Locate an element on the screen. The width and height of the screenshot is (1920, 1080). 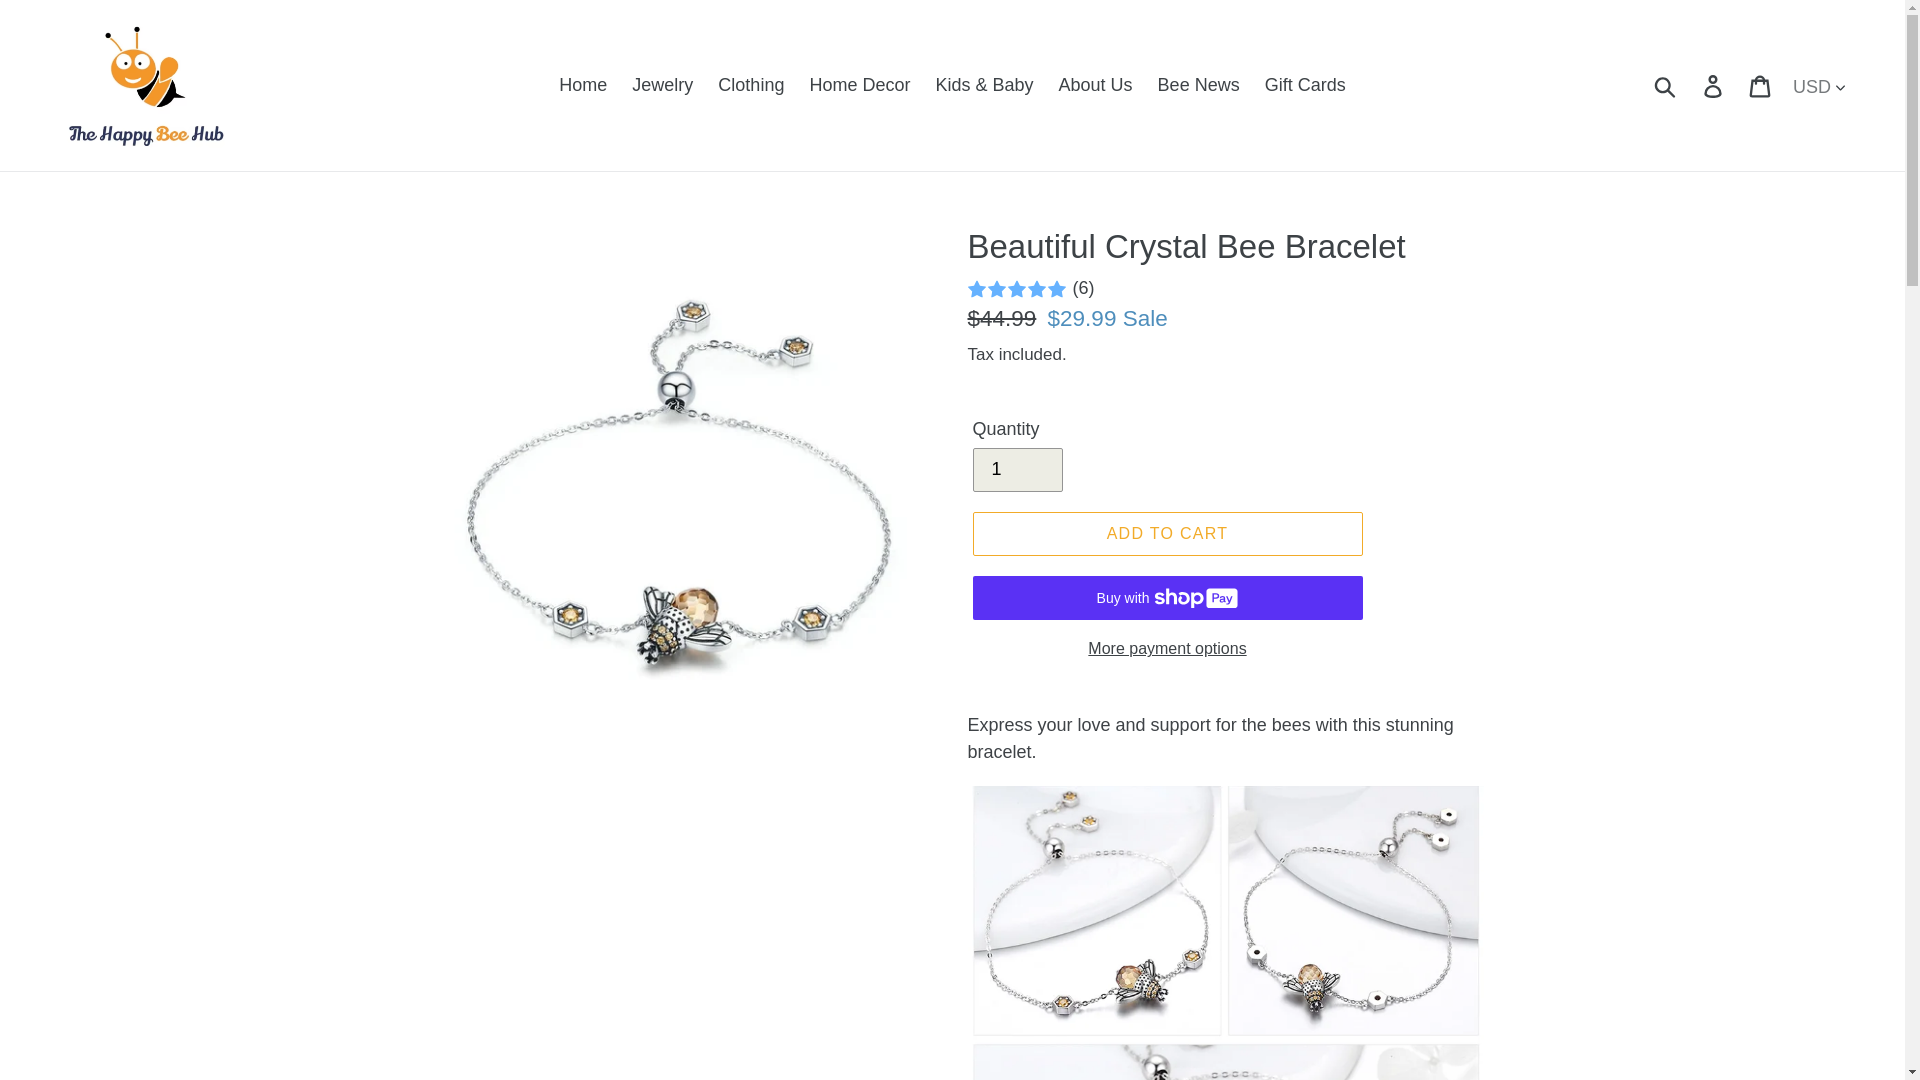
More payment options is located at coordinates (1166, 649).